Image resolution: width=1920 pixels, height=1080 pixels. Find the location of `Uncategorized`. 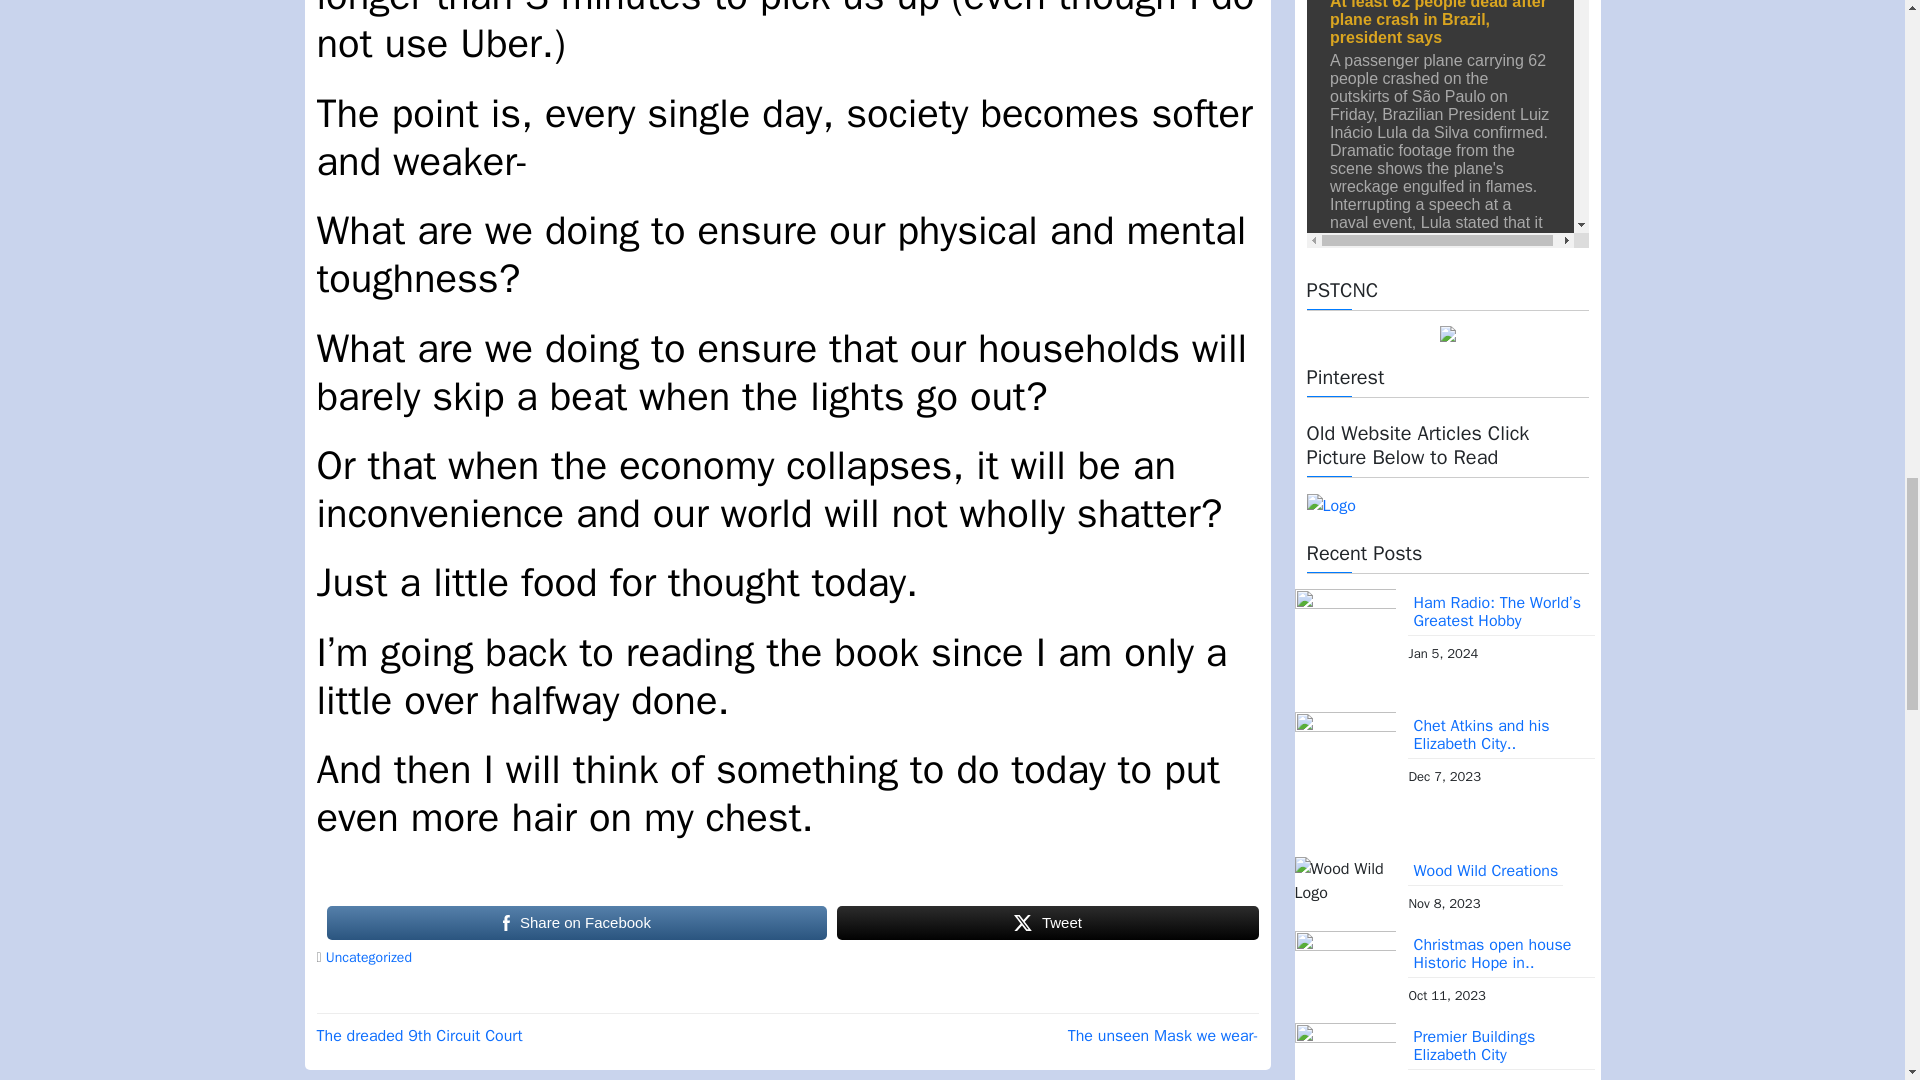

Uncategorized is located at coordinates (369, 957).